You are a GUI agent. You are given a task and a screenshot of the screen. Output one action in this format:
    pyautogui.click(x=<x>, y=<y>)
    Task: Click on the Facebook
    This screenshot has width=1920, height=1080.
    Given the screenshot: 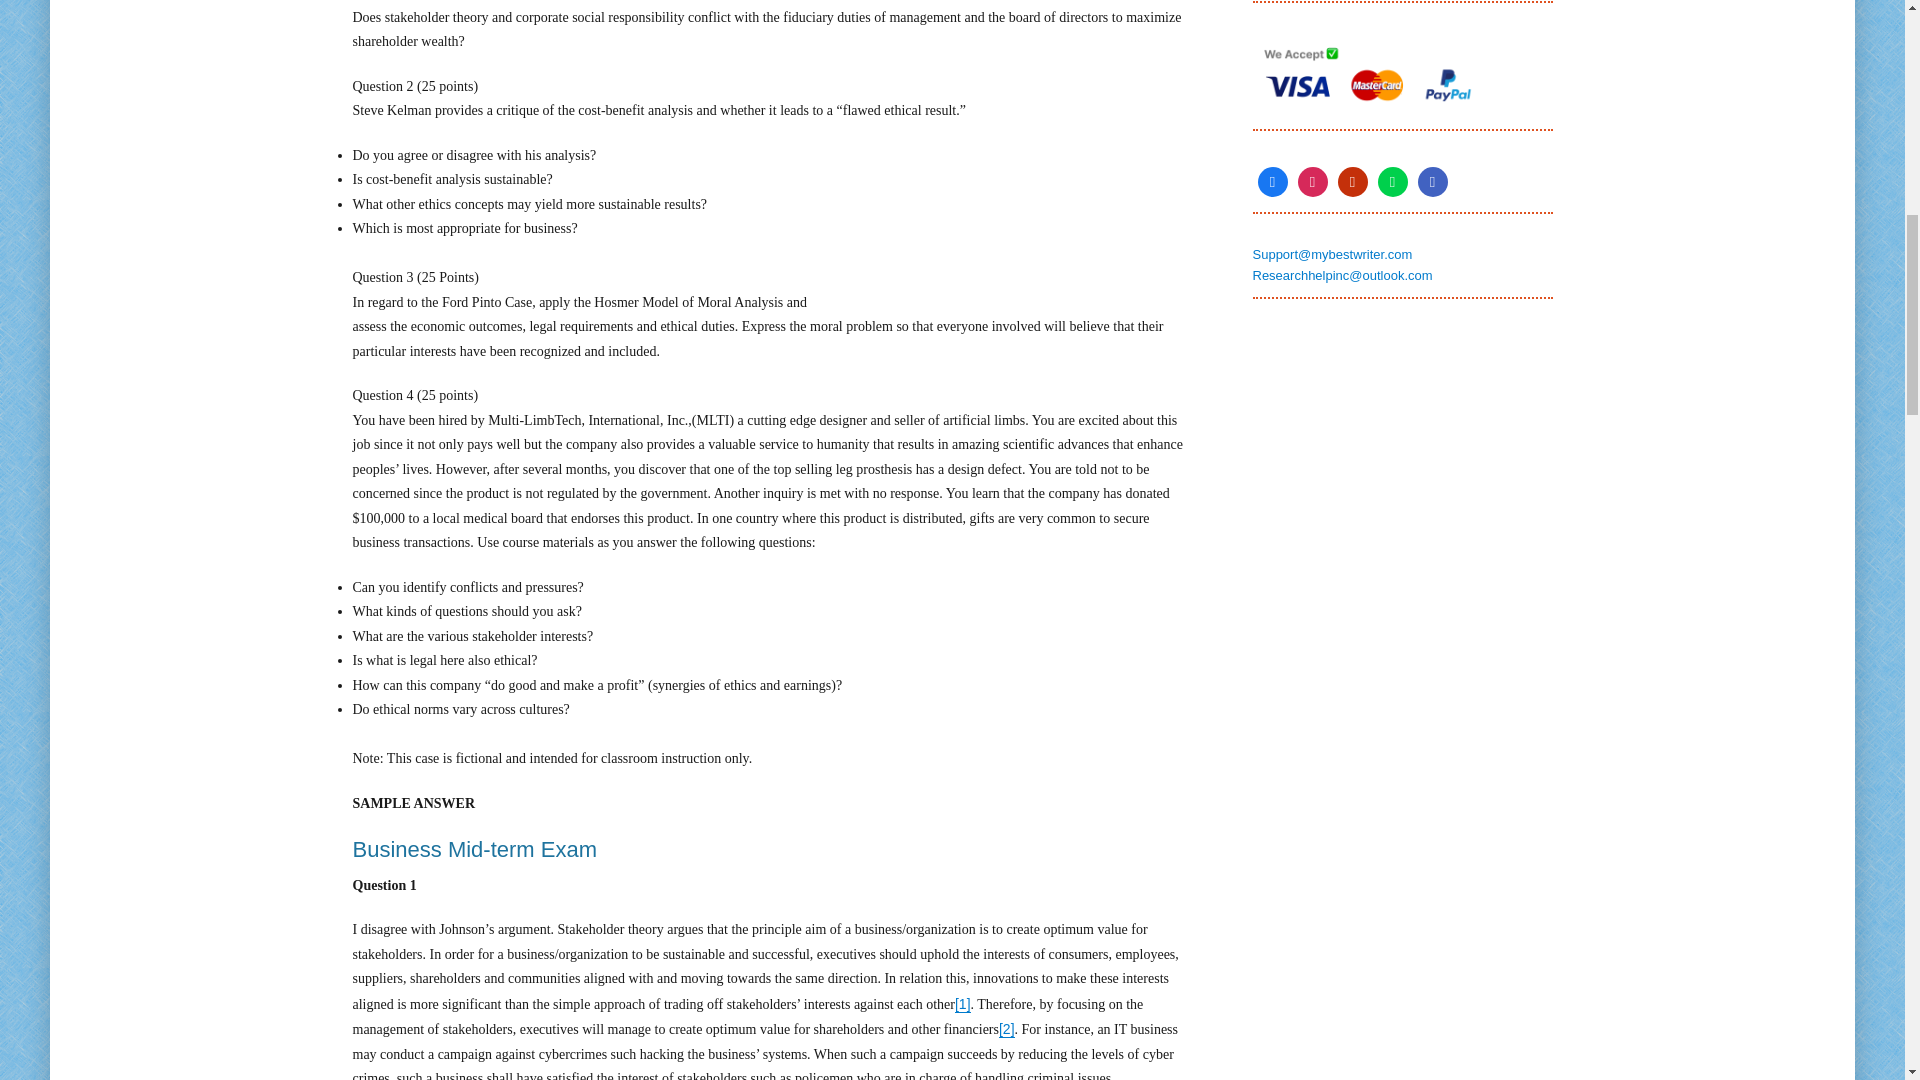 What is the action you would take?
    pyautogui.click(x=1272, y=182)
    